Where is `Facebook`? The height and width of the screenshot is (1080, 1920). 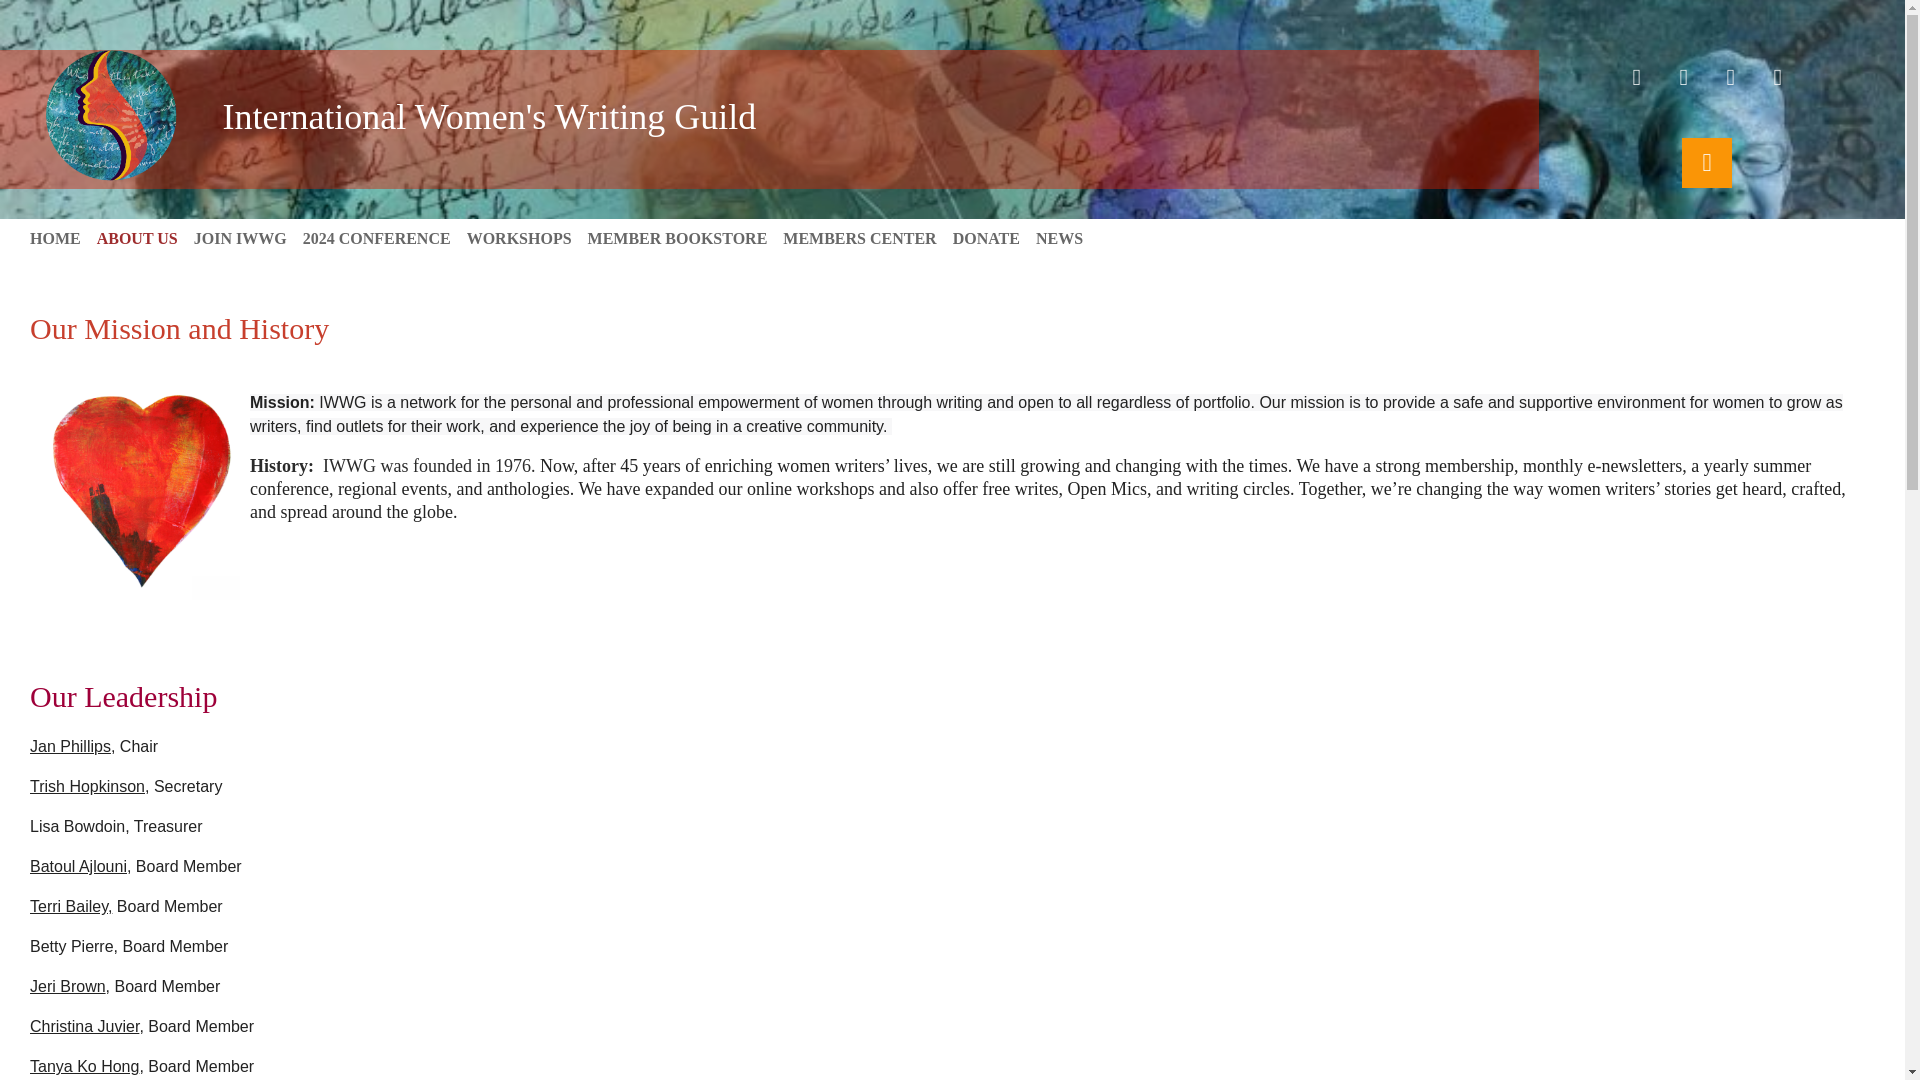
Facebook is located at coordinates (1636, 76).